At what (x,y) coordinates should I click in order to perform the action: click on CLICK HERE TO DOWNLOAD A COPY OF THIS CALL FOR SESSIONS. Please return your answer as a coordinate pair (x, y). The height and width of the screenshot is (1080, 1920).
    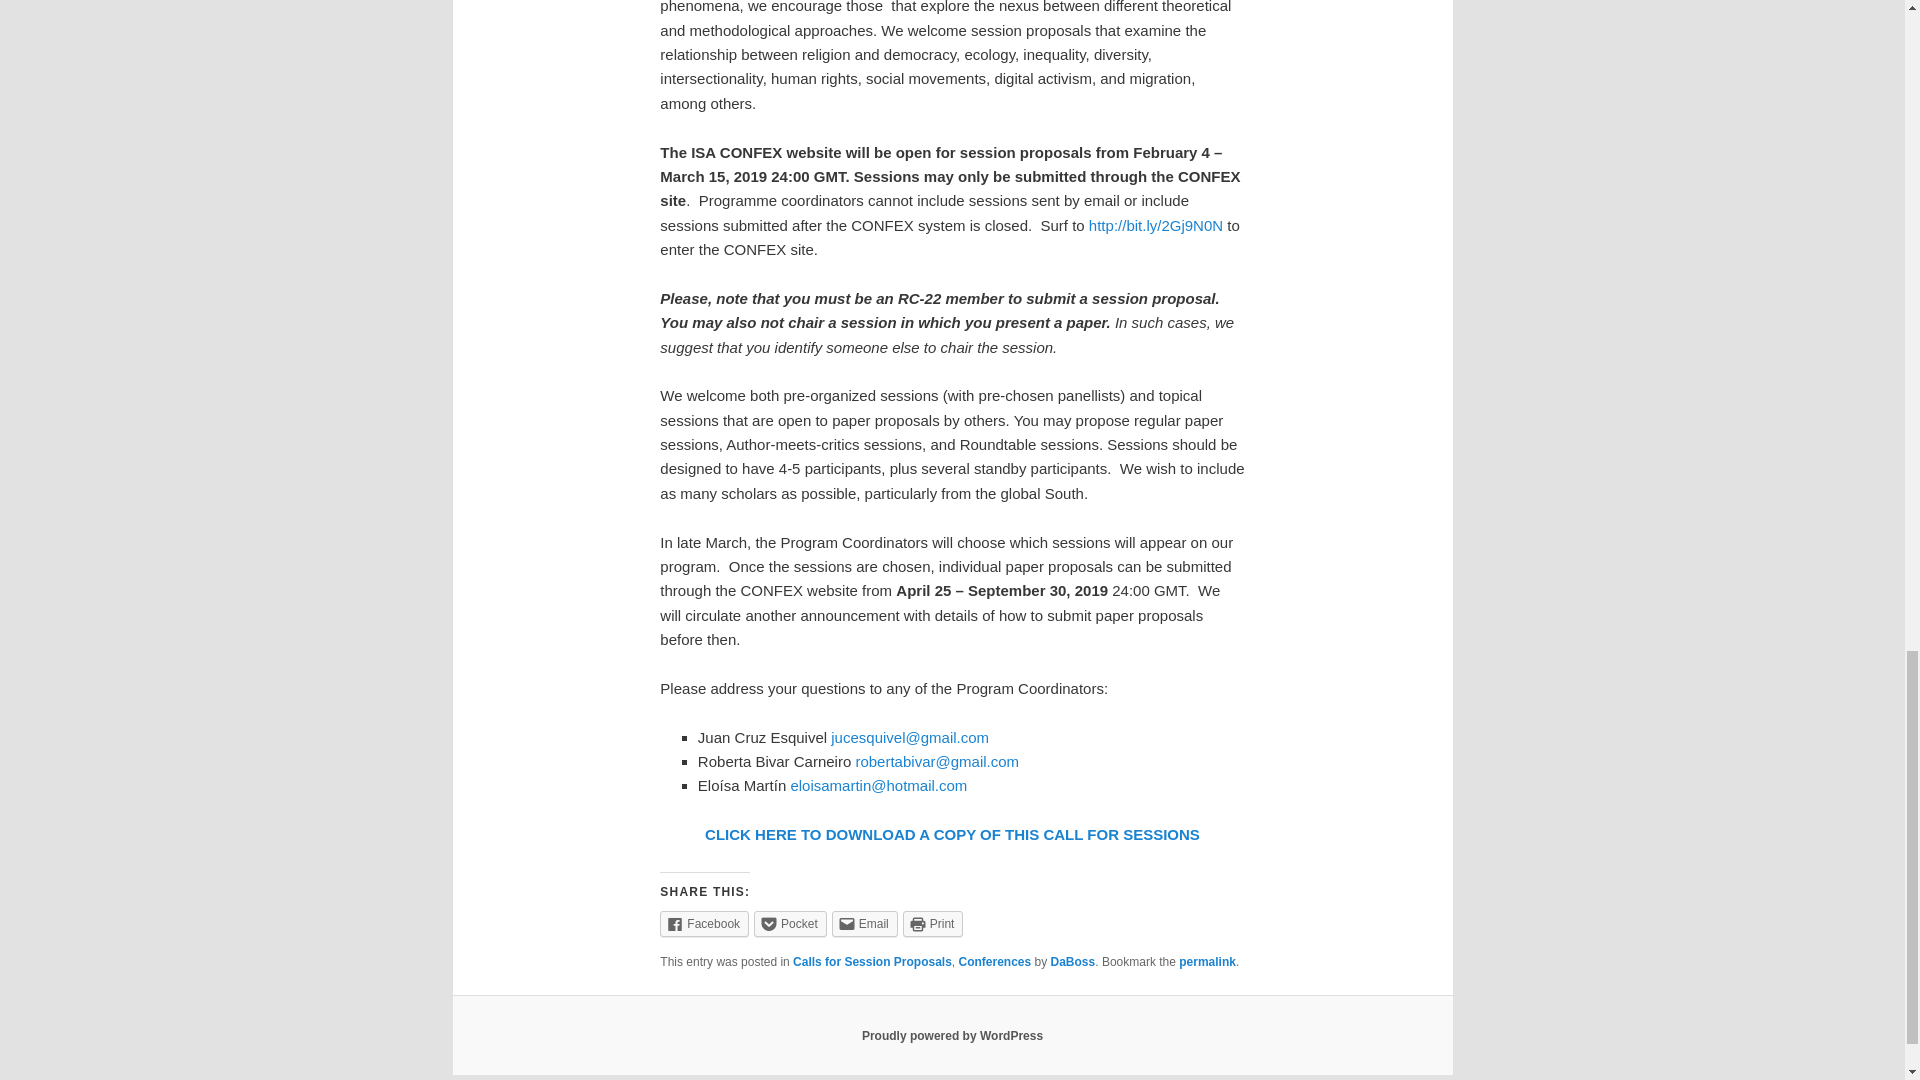
    Looking at the image, I should click on (952, 834).